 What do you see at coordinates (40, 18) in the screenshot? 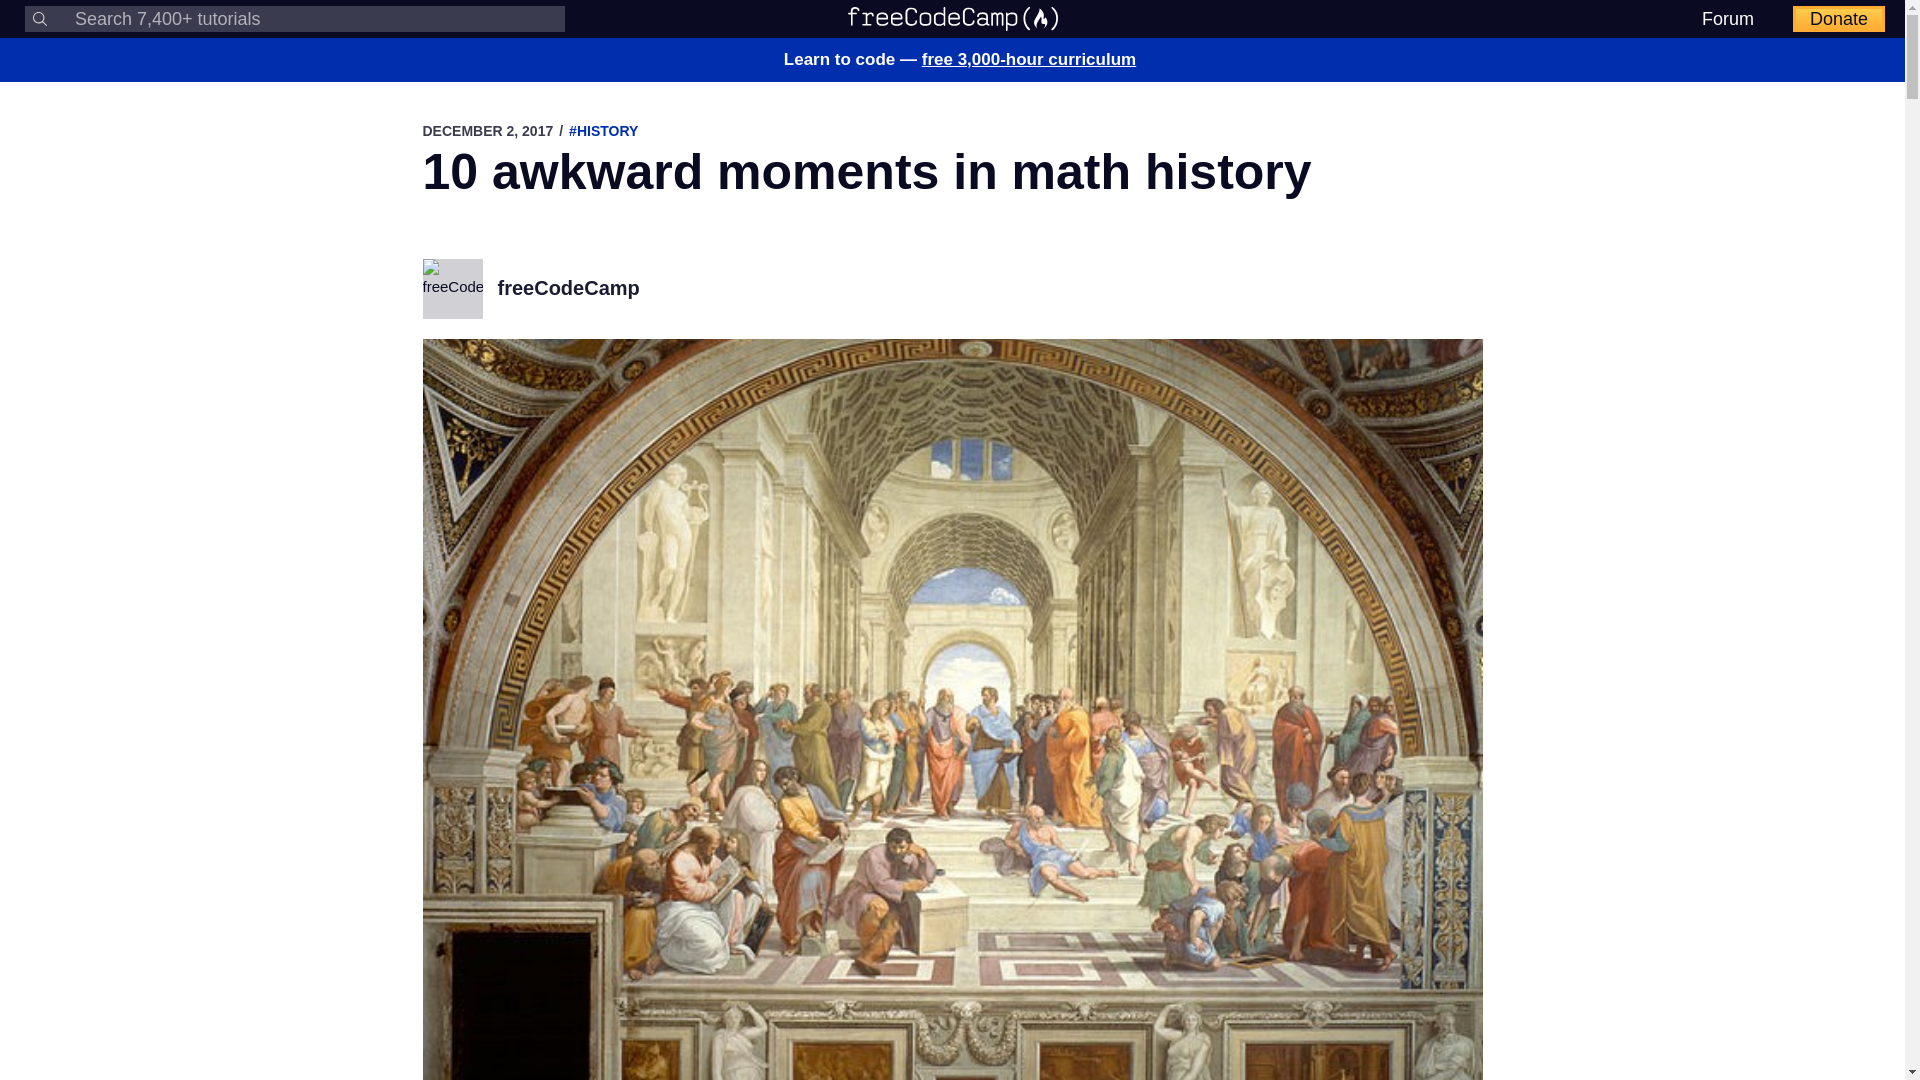
I see `Submit your search query` at bounding box center [40, 18].